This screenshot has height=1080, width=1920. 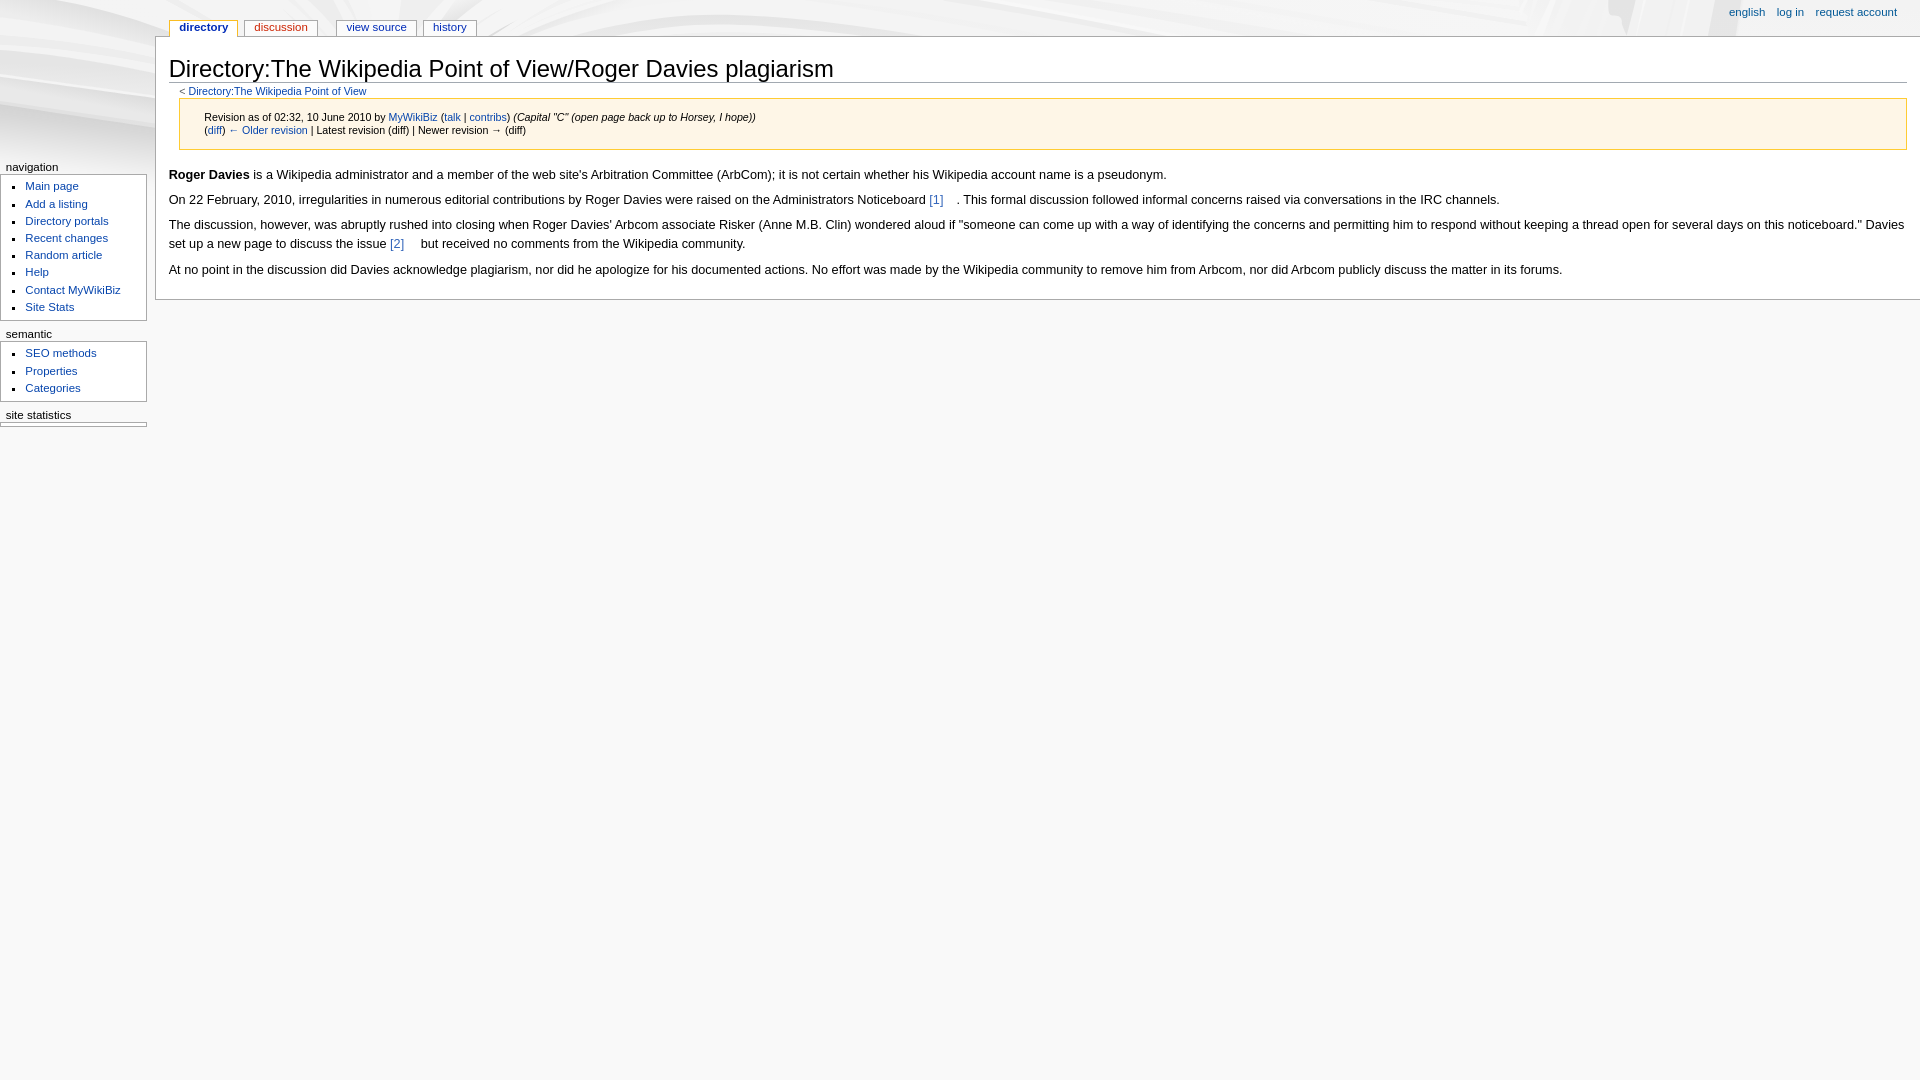 I want to click on Properties, so click(x=50, y=370).